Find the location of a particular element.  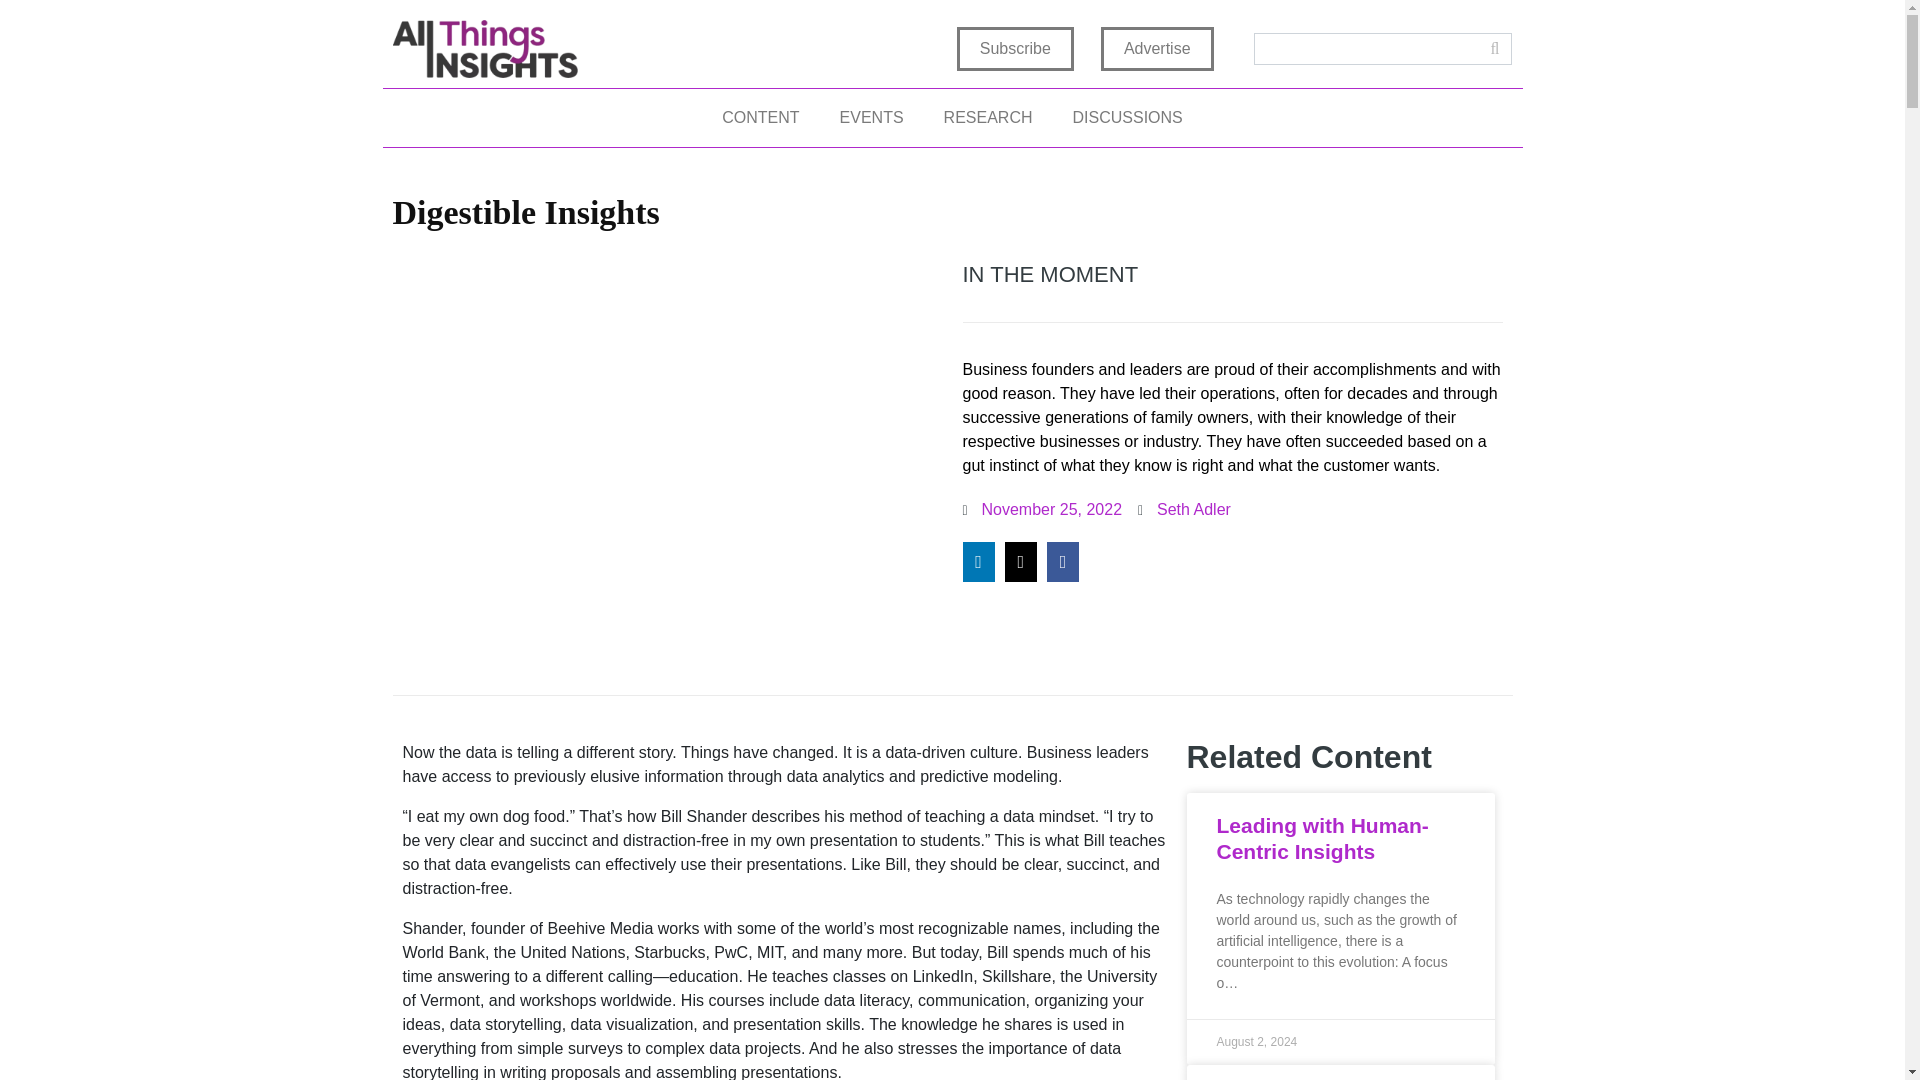

Advertise is located at coordinates (1156, 49).